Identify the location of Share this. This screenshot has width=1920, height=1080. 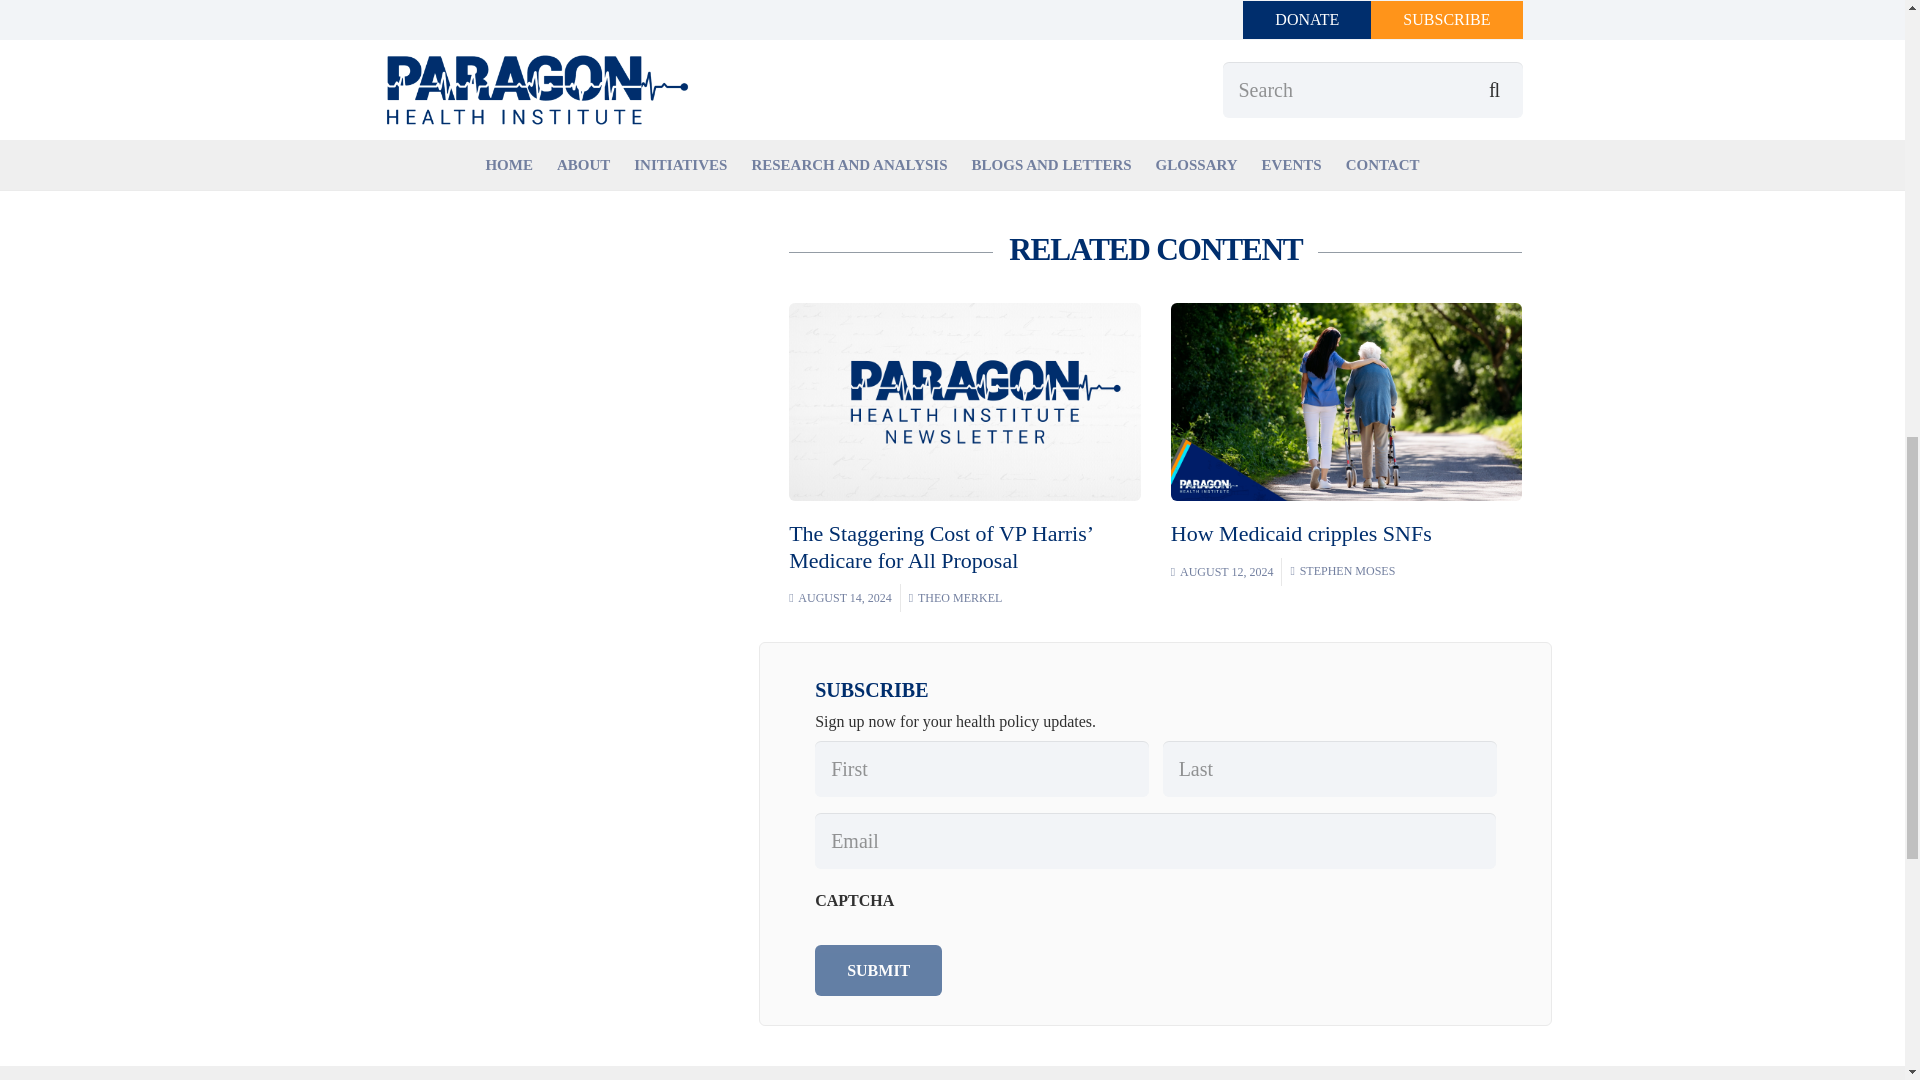
(878, 22).